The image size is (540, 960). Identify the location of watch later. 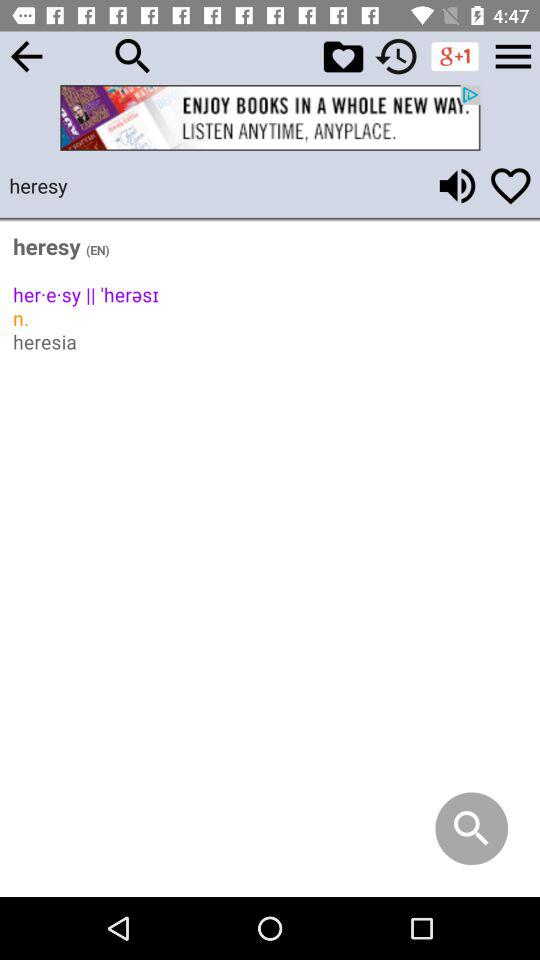
(396, 56).